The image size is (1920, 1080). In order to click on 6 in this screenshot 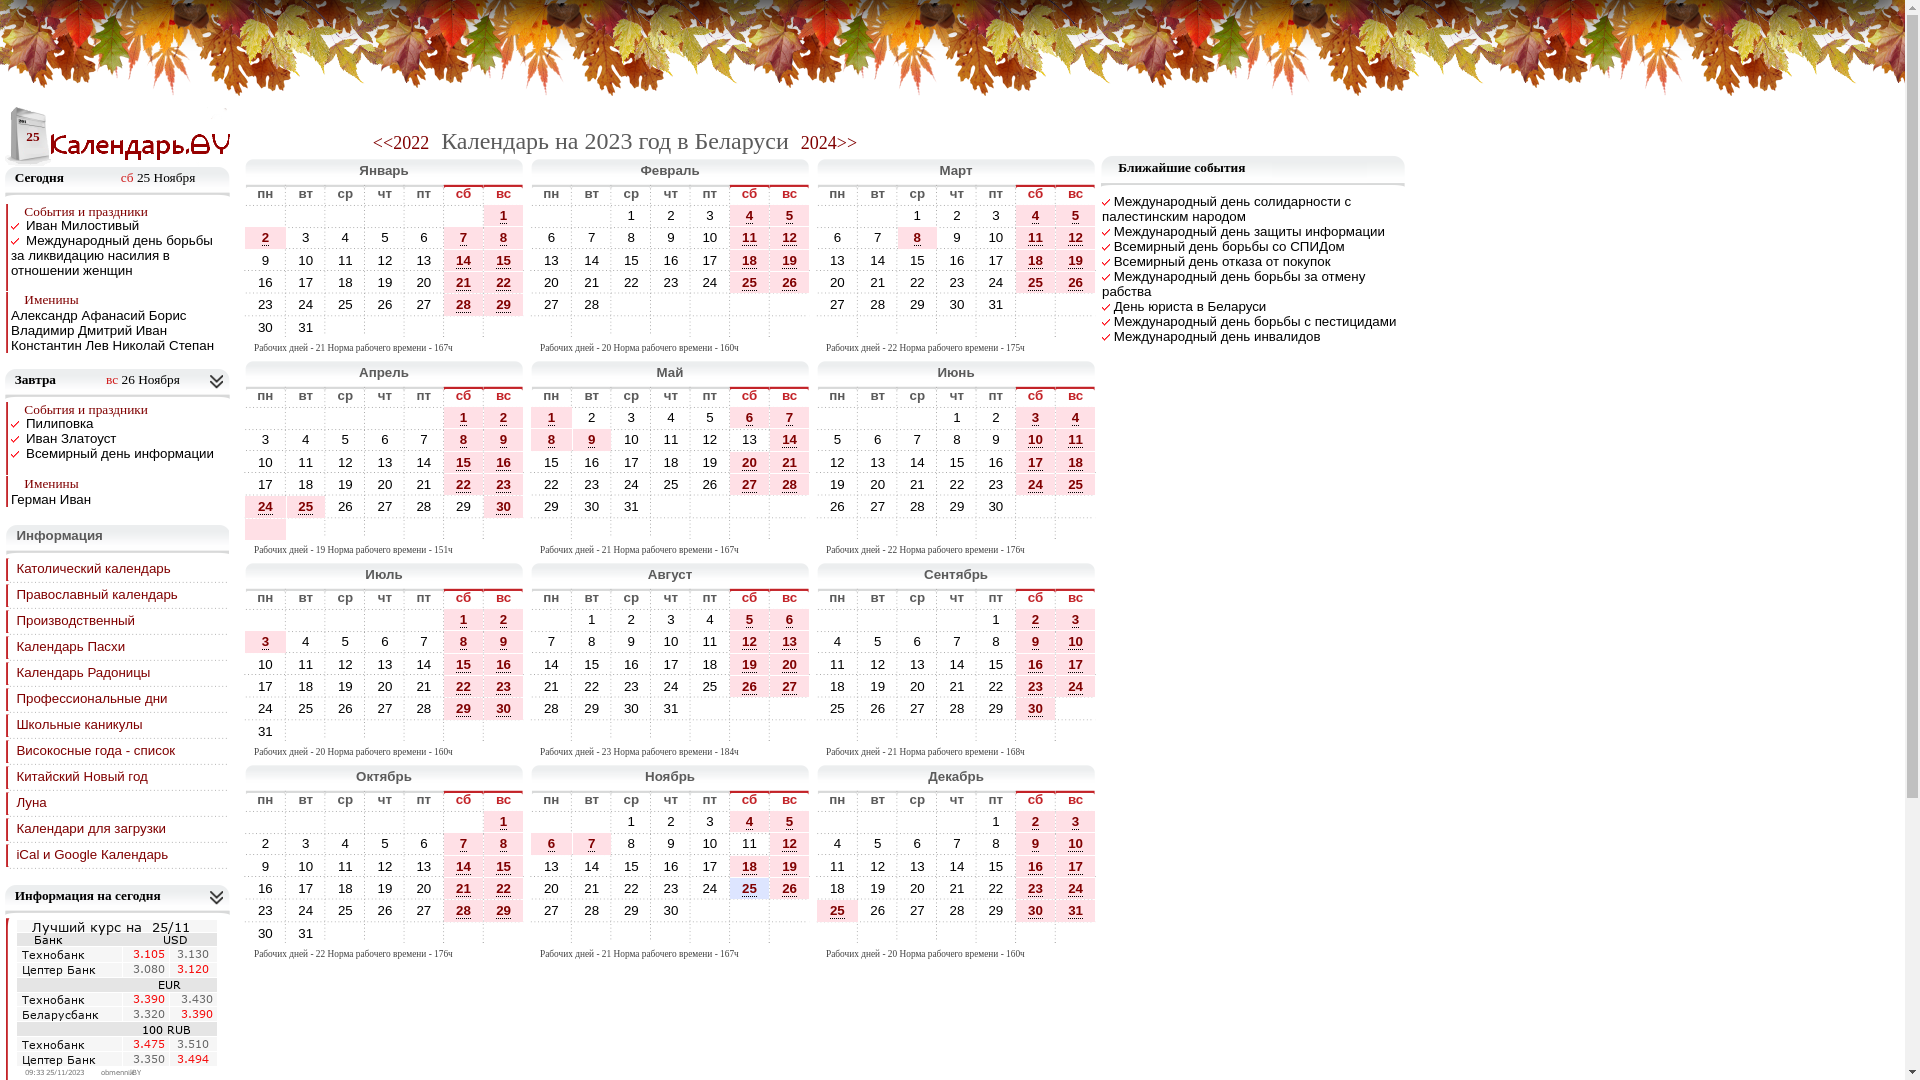, I will do `click(750, 418)`.